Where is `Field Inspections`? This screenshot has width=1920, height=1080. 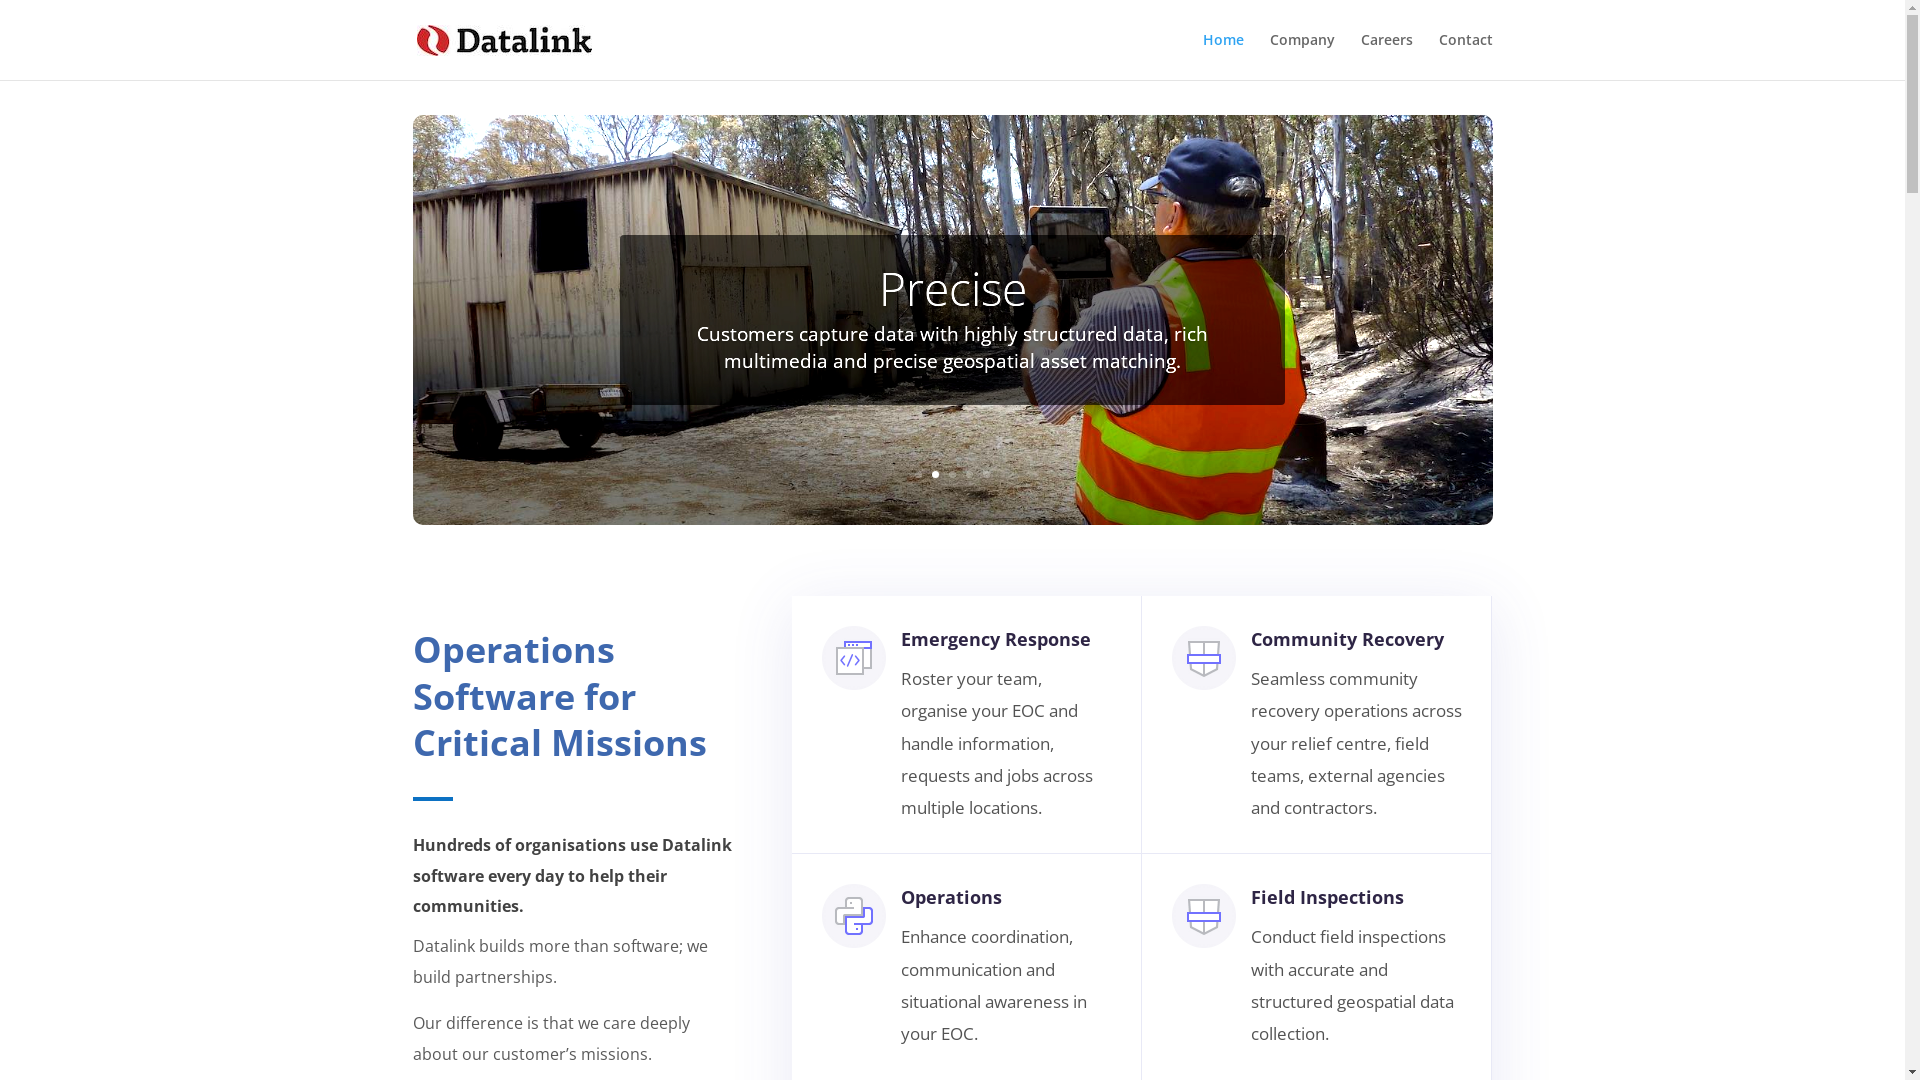 Field Inspections is located at coordinates (1328, 897).